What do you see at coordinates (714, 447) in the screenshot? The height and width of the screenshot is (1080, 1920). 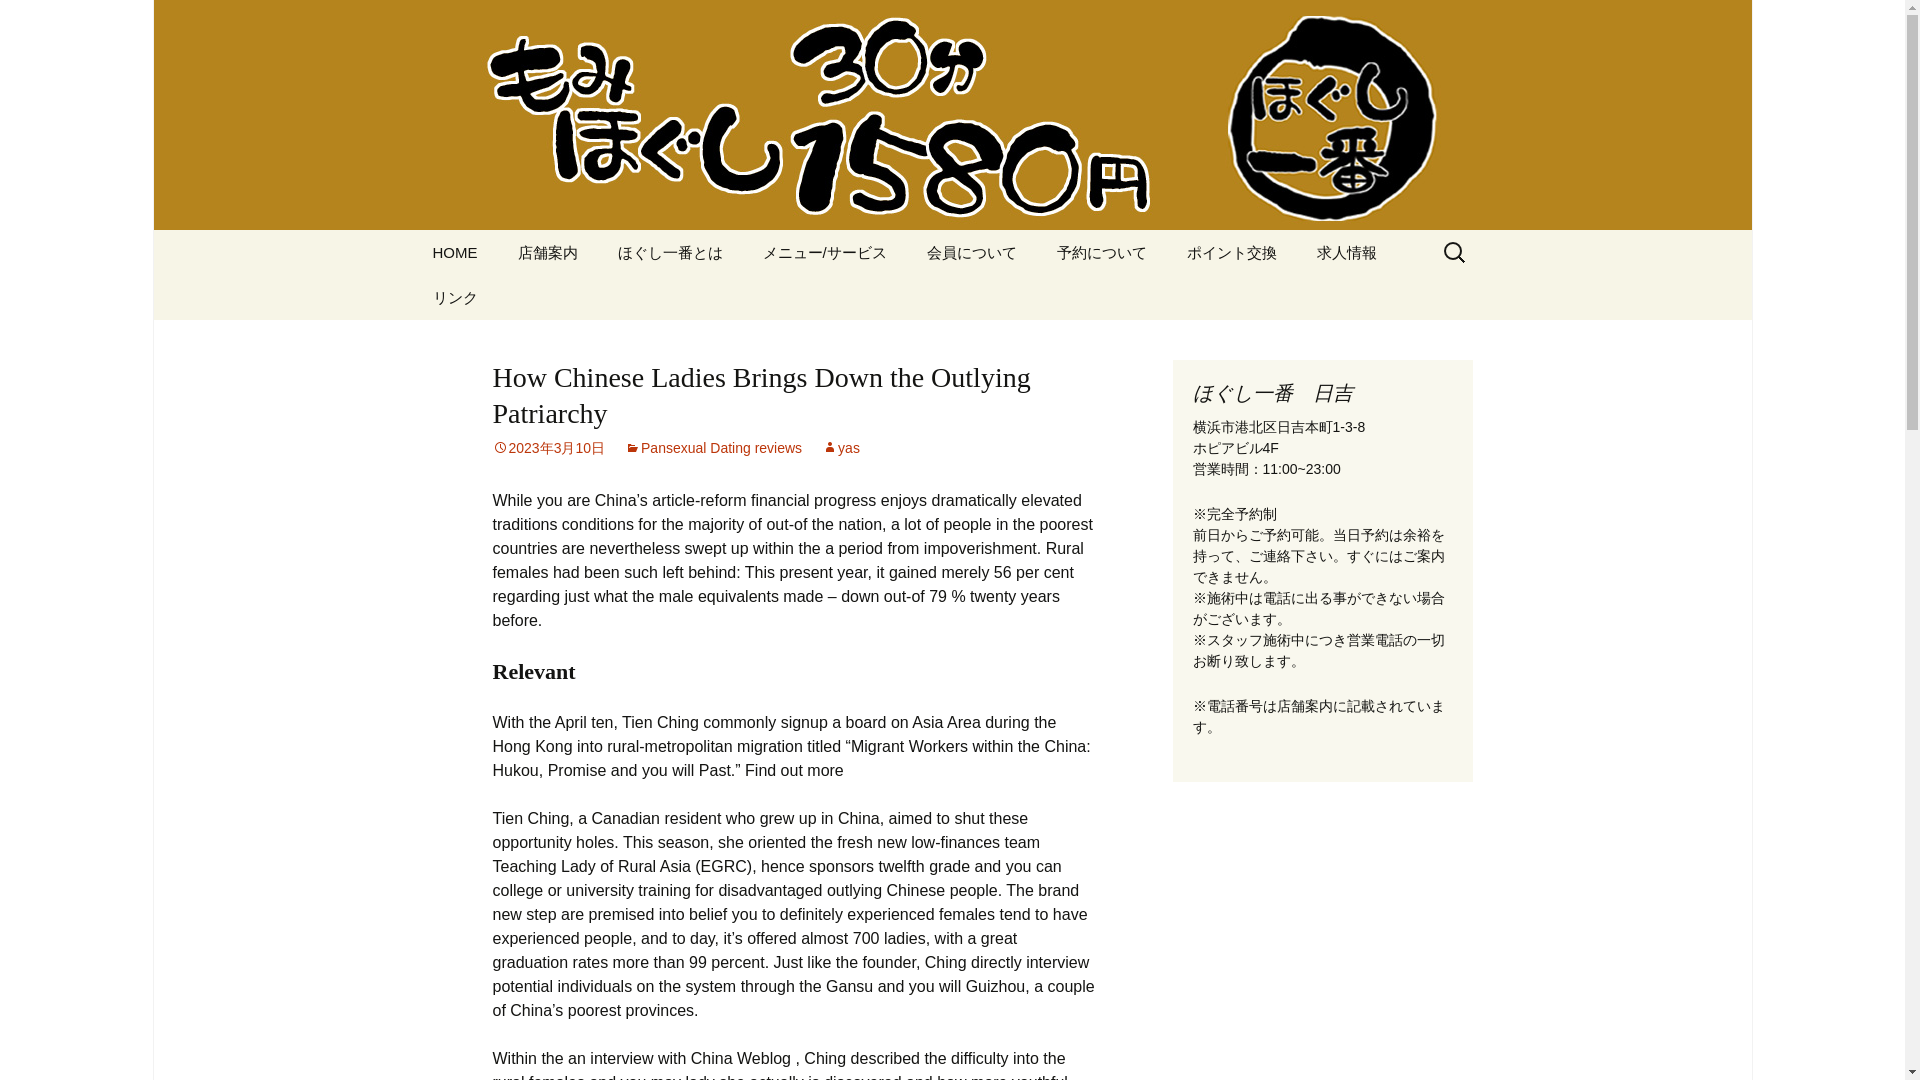 I see `Pansexual Dating reviews` at bounding box center [714, 447].